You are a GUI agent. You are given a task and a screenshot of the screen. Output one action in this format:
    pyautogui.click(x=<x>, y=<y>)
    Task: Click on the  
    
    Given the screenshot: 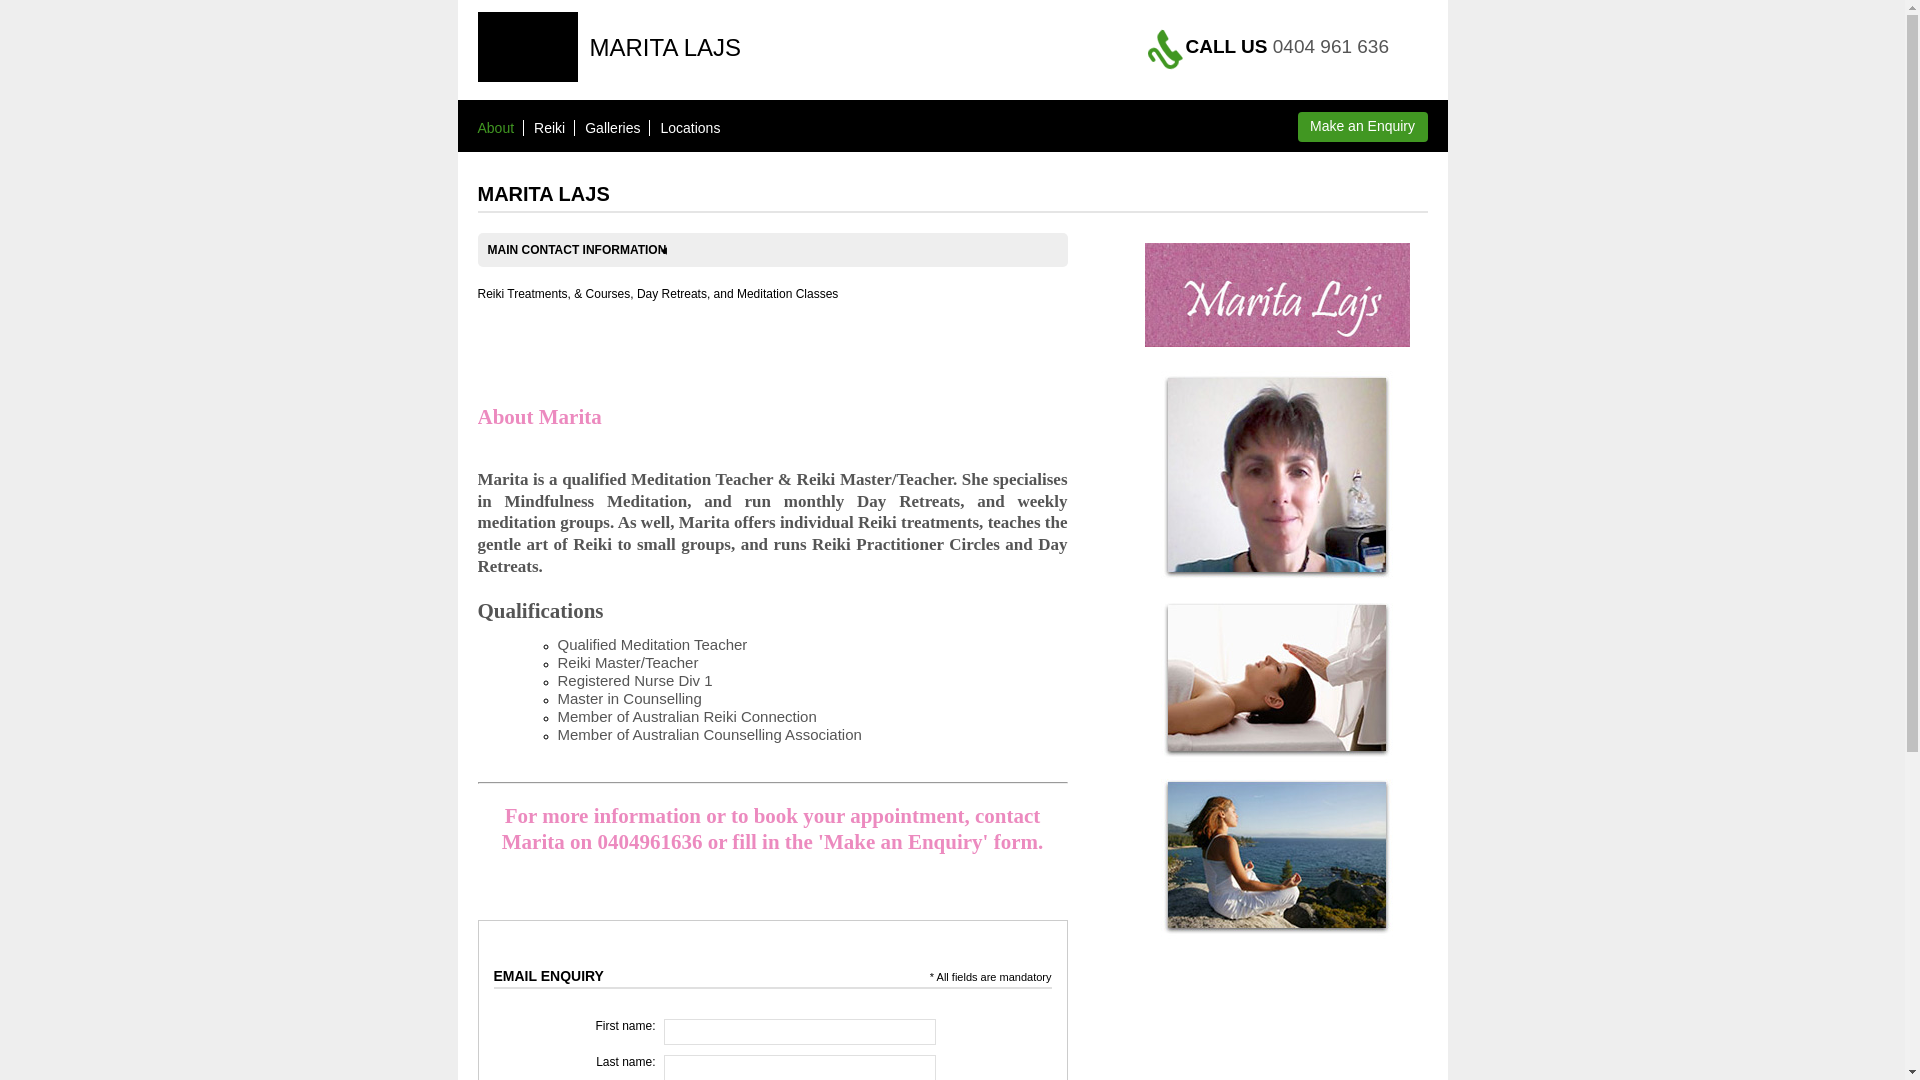 What is the action you would take?
    pyautogui.click(x=606, y=976)
    